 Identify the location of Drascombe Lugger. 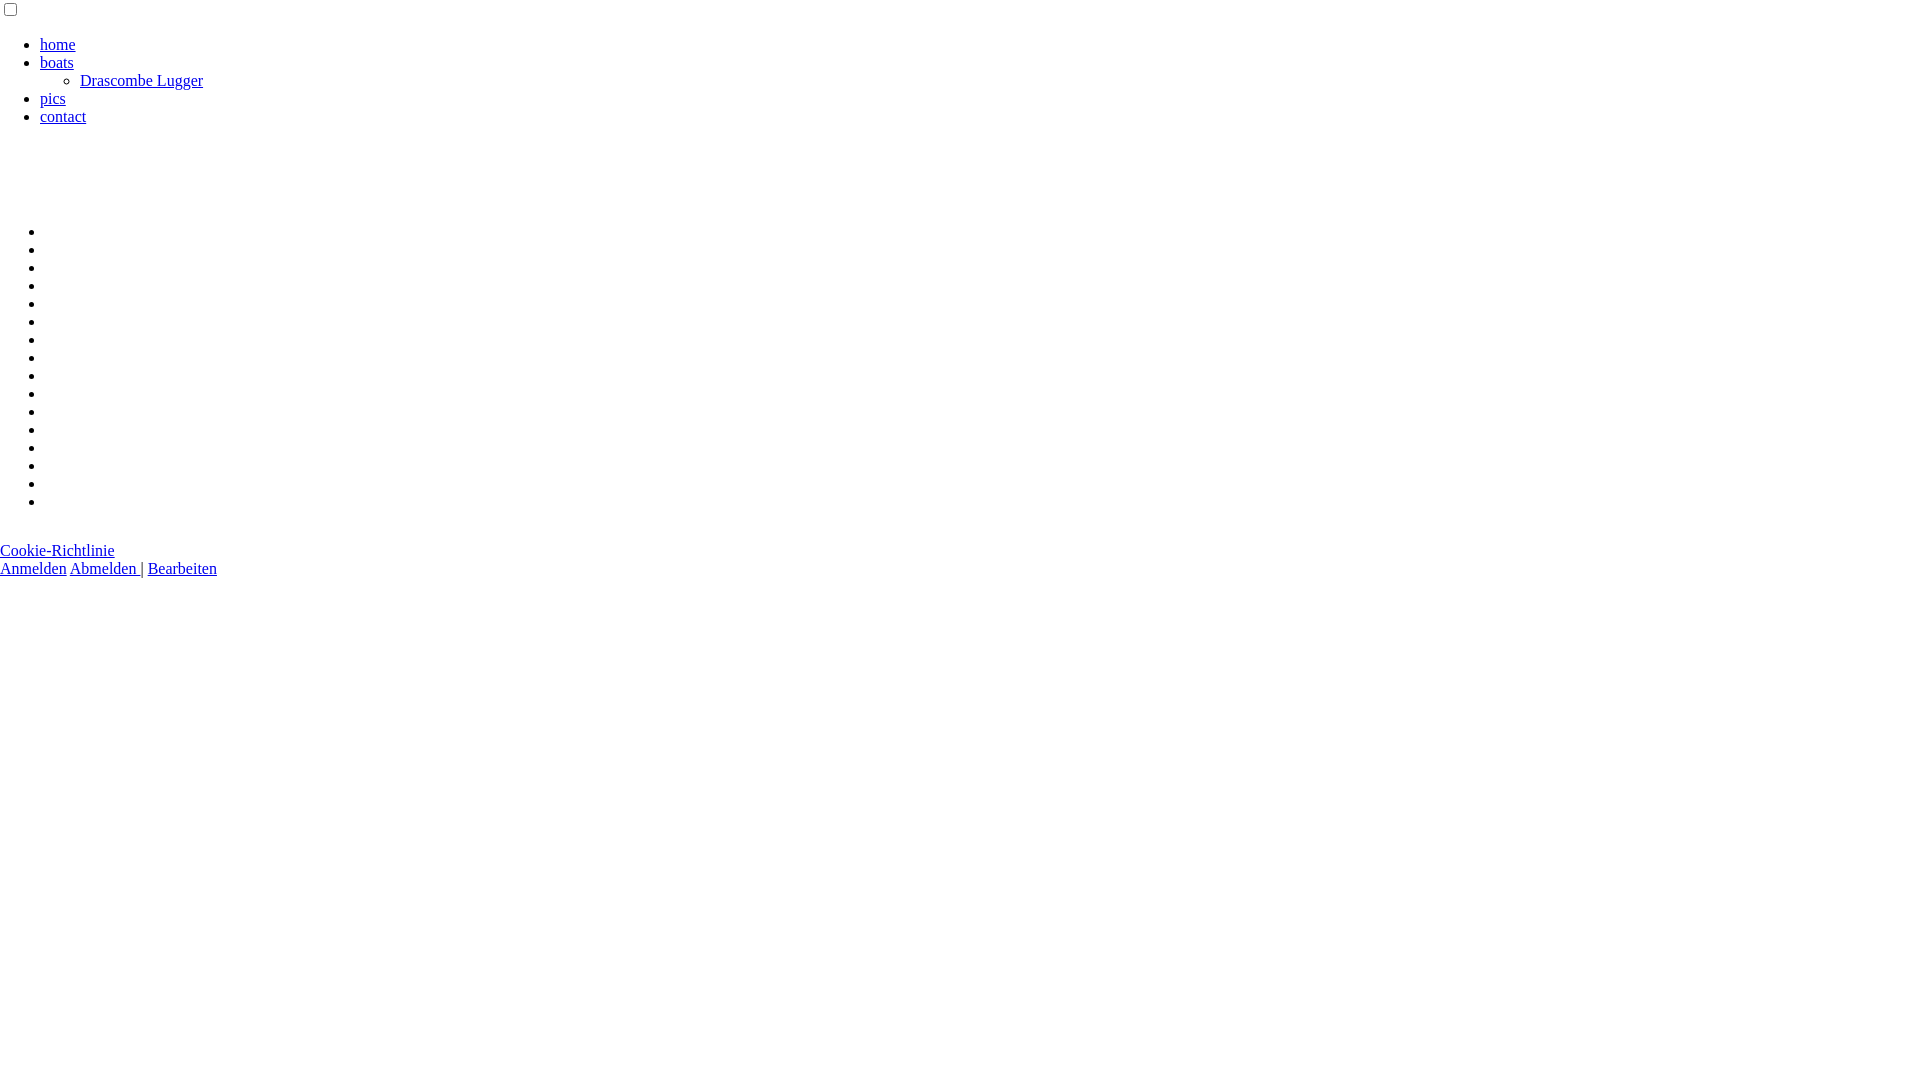
(142, 80).